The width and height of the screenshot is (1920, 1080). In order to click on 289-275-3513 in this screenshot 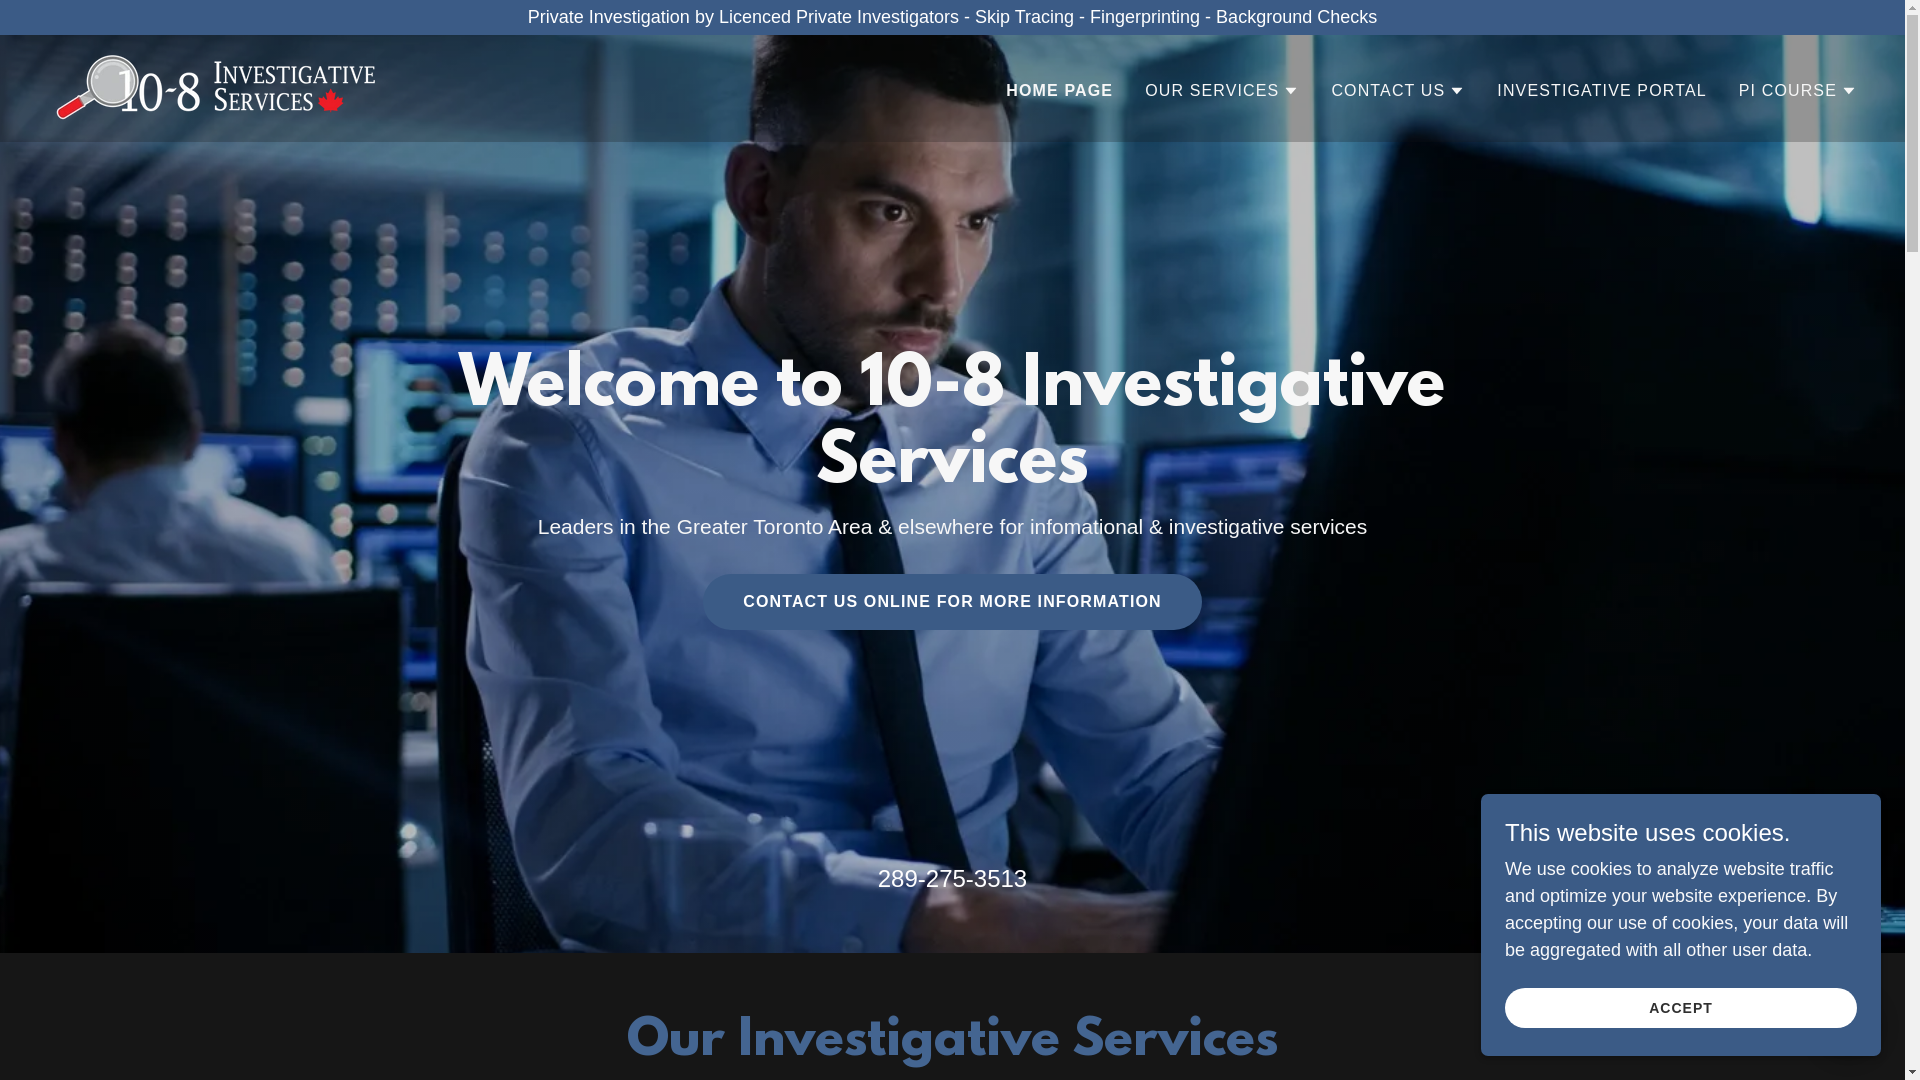, I will do `click(952, 878)`.